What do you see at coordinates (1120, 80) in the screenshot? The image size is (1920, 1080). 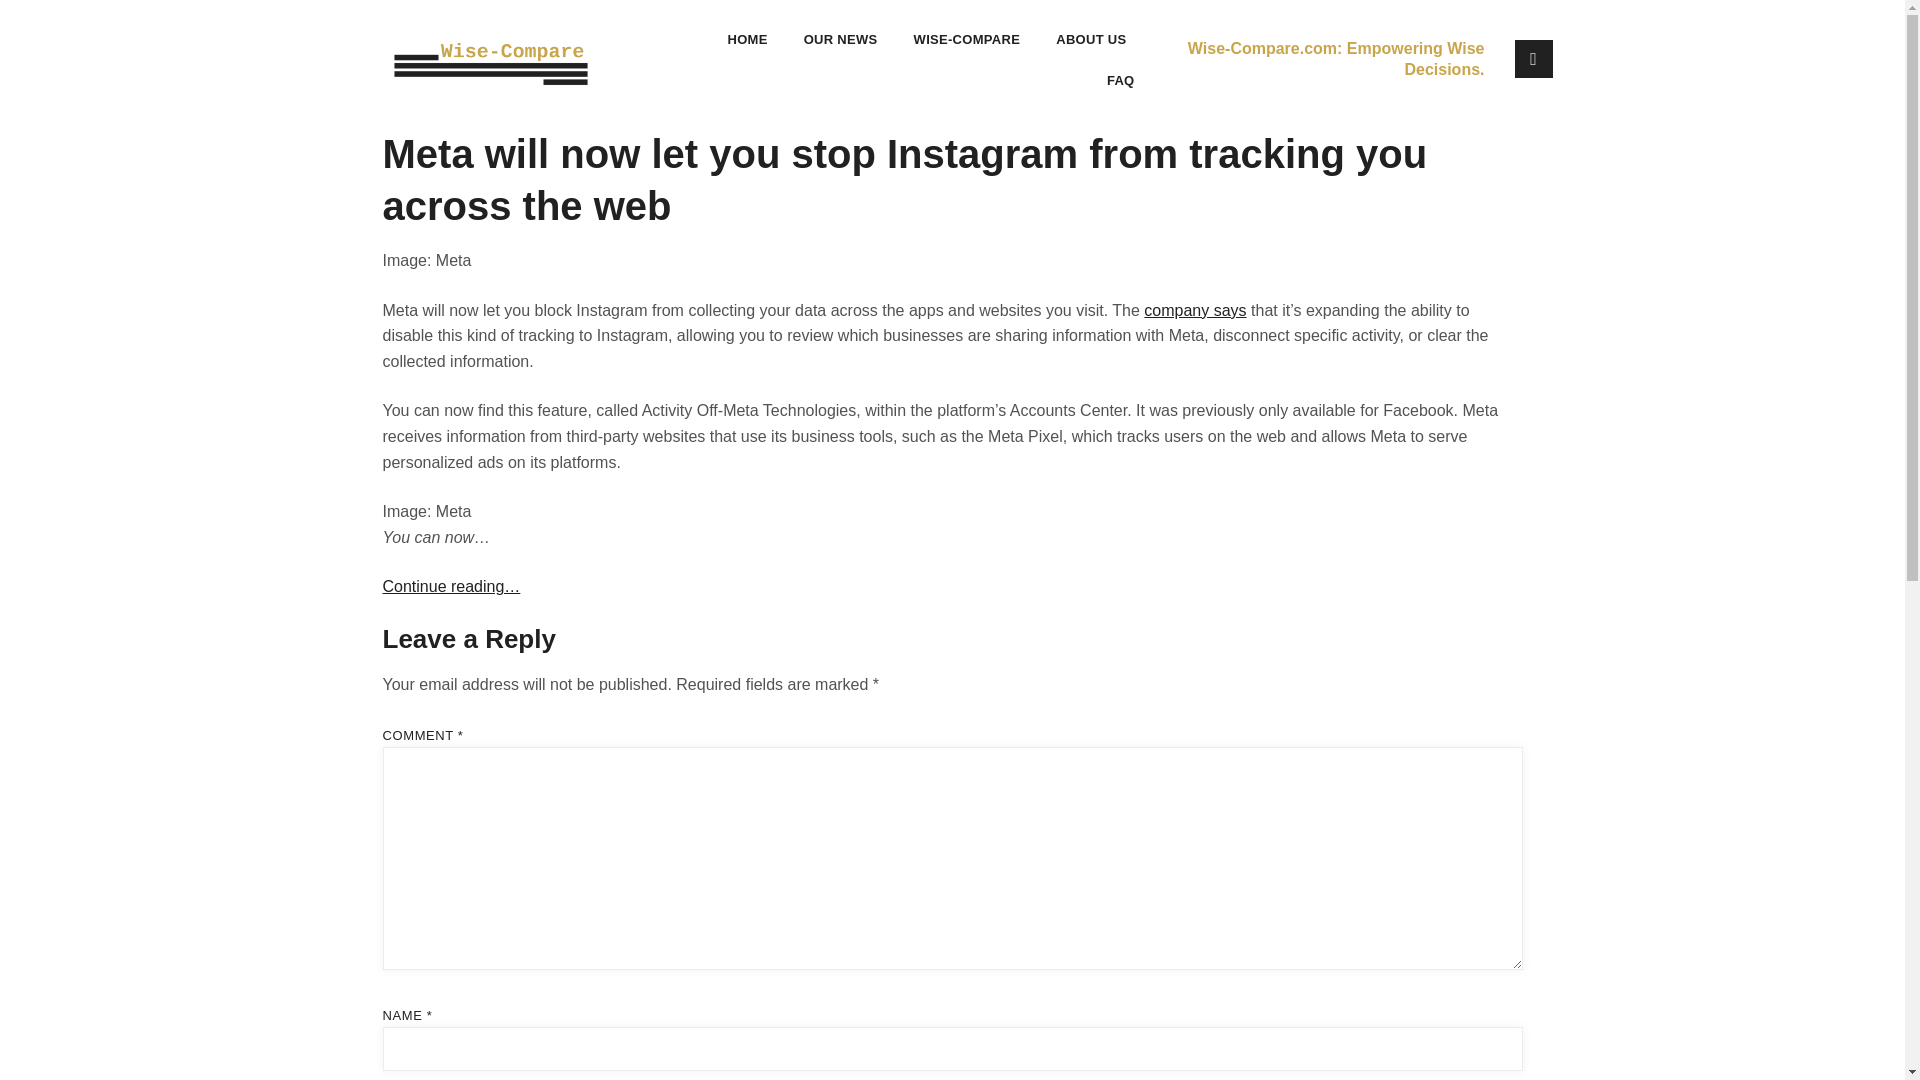 I see `FAQ` at bounding box center [1120, 80].